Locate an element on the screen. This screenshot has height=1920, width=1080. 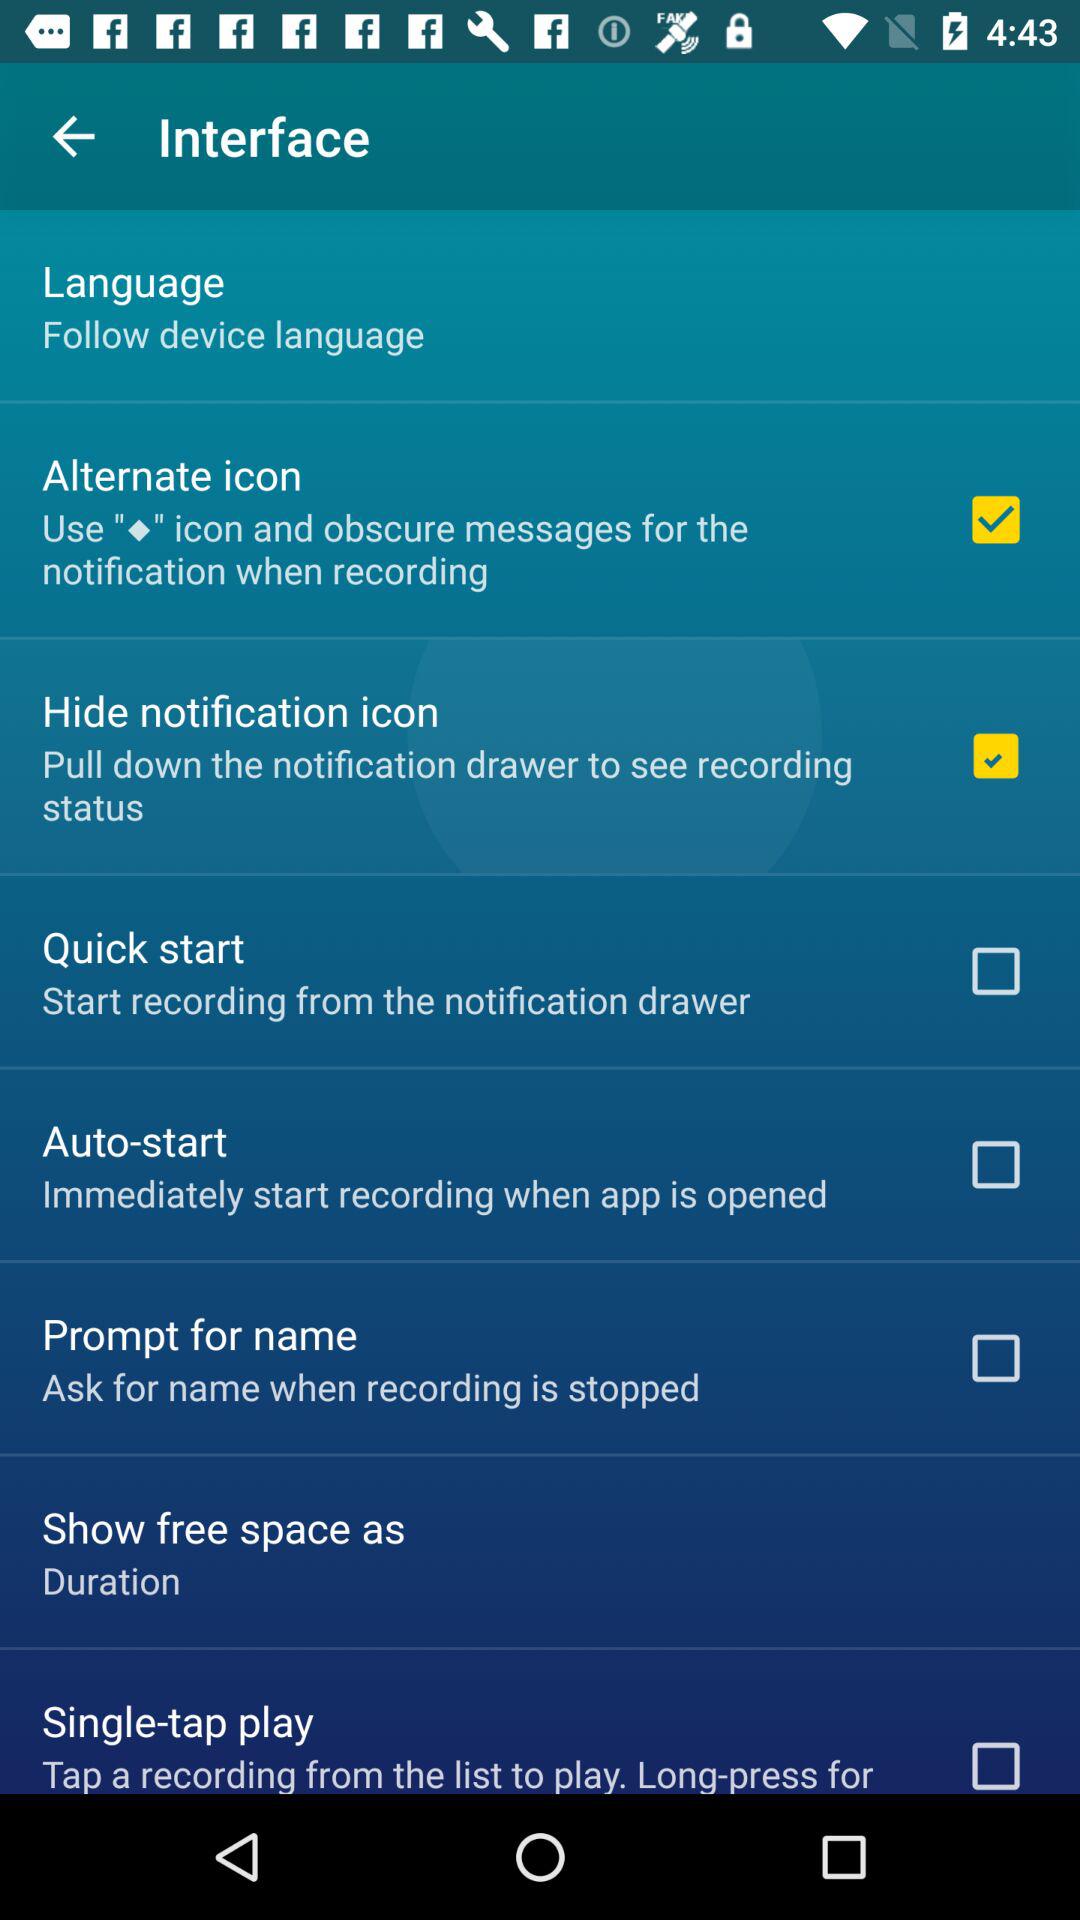
turn off item below the start recording from is located at coordinates (134, 1140).